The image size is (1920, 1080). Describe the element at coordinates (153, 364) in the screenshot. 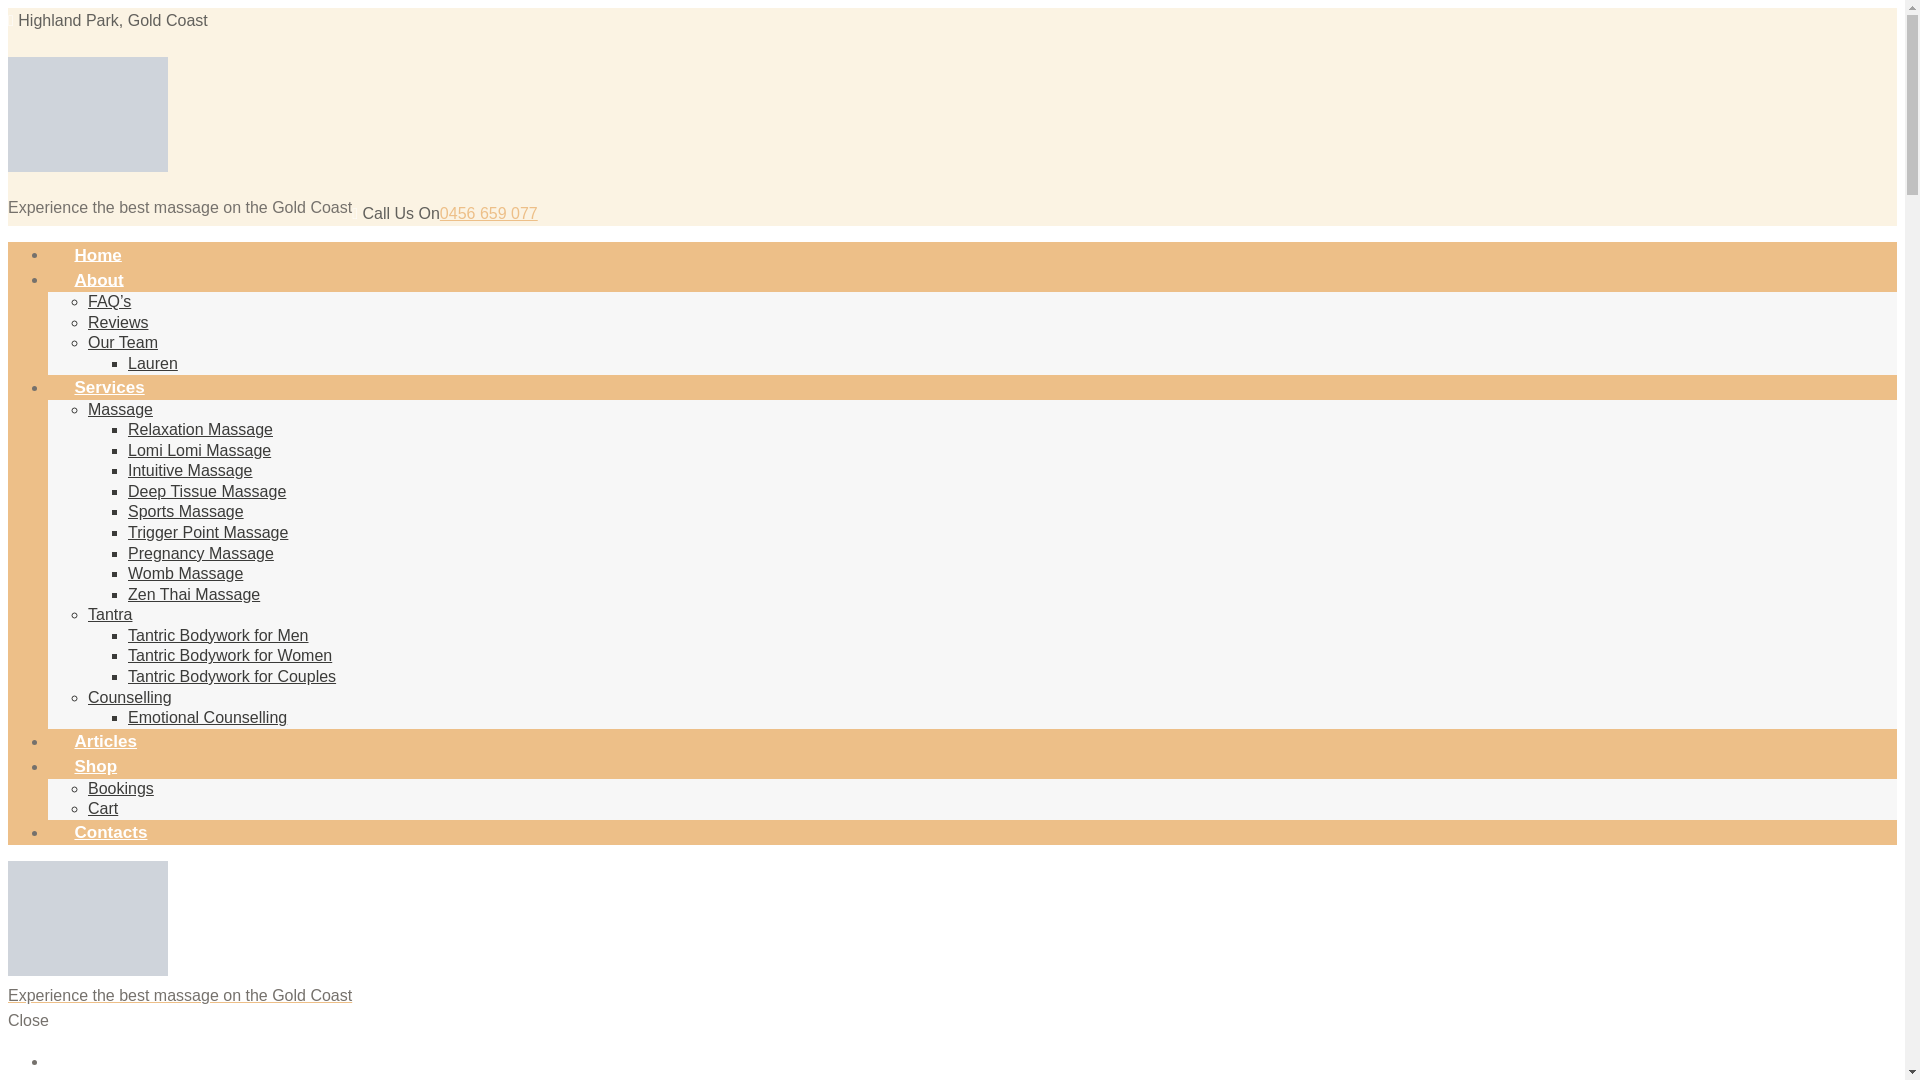

I see `Lauren` at that location.